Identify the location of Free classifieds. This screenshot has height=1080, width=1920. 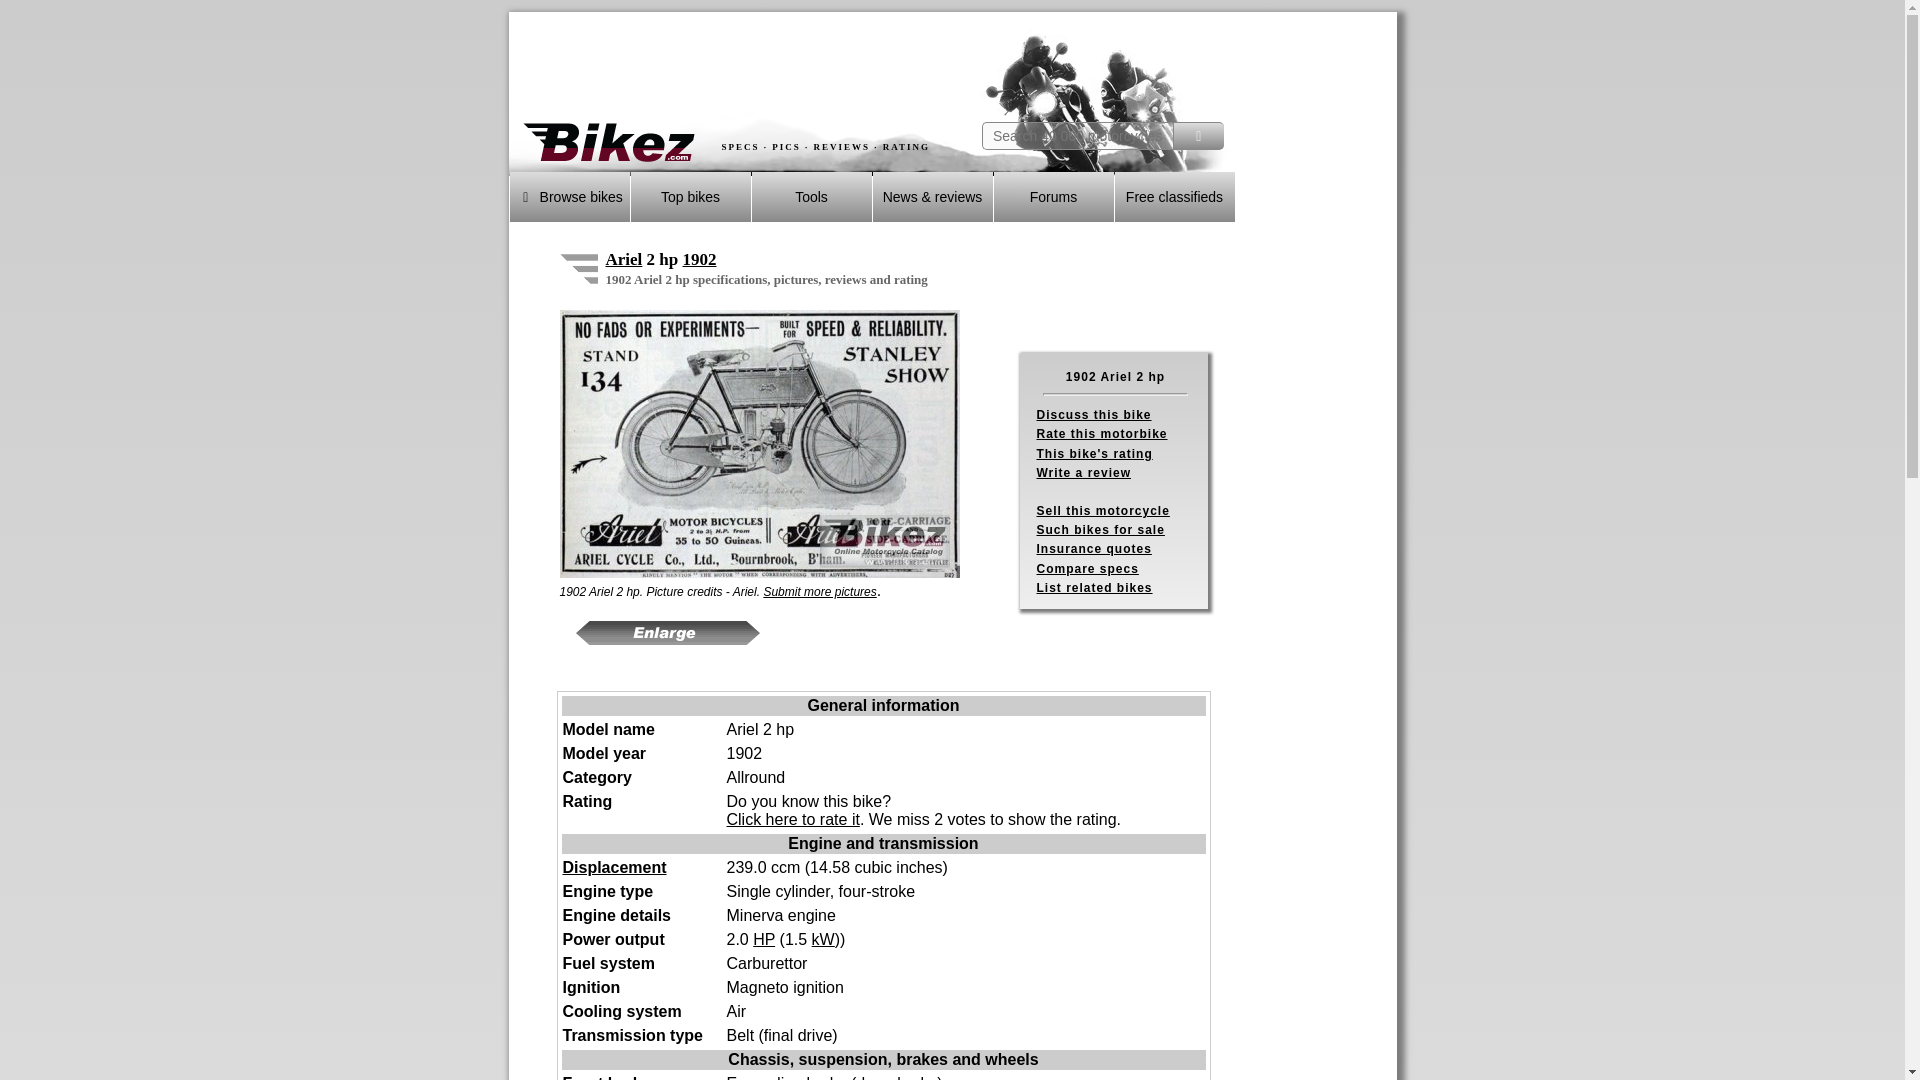
(1174, 196).